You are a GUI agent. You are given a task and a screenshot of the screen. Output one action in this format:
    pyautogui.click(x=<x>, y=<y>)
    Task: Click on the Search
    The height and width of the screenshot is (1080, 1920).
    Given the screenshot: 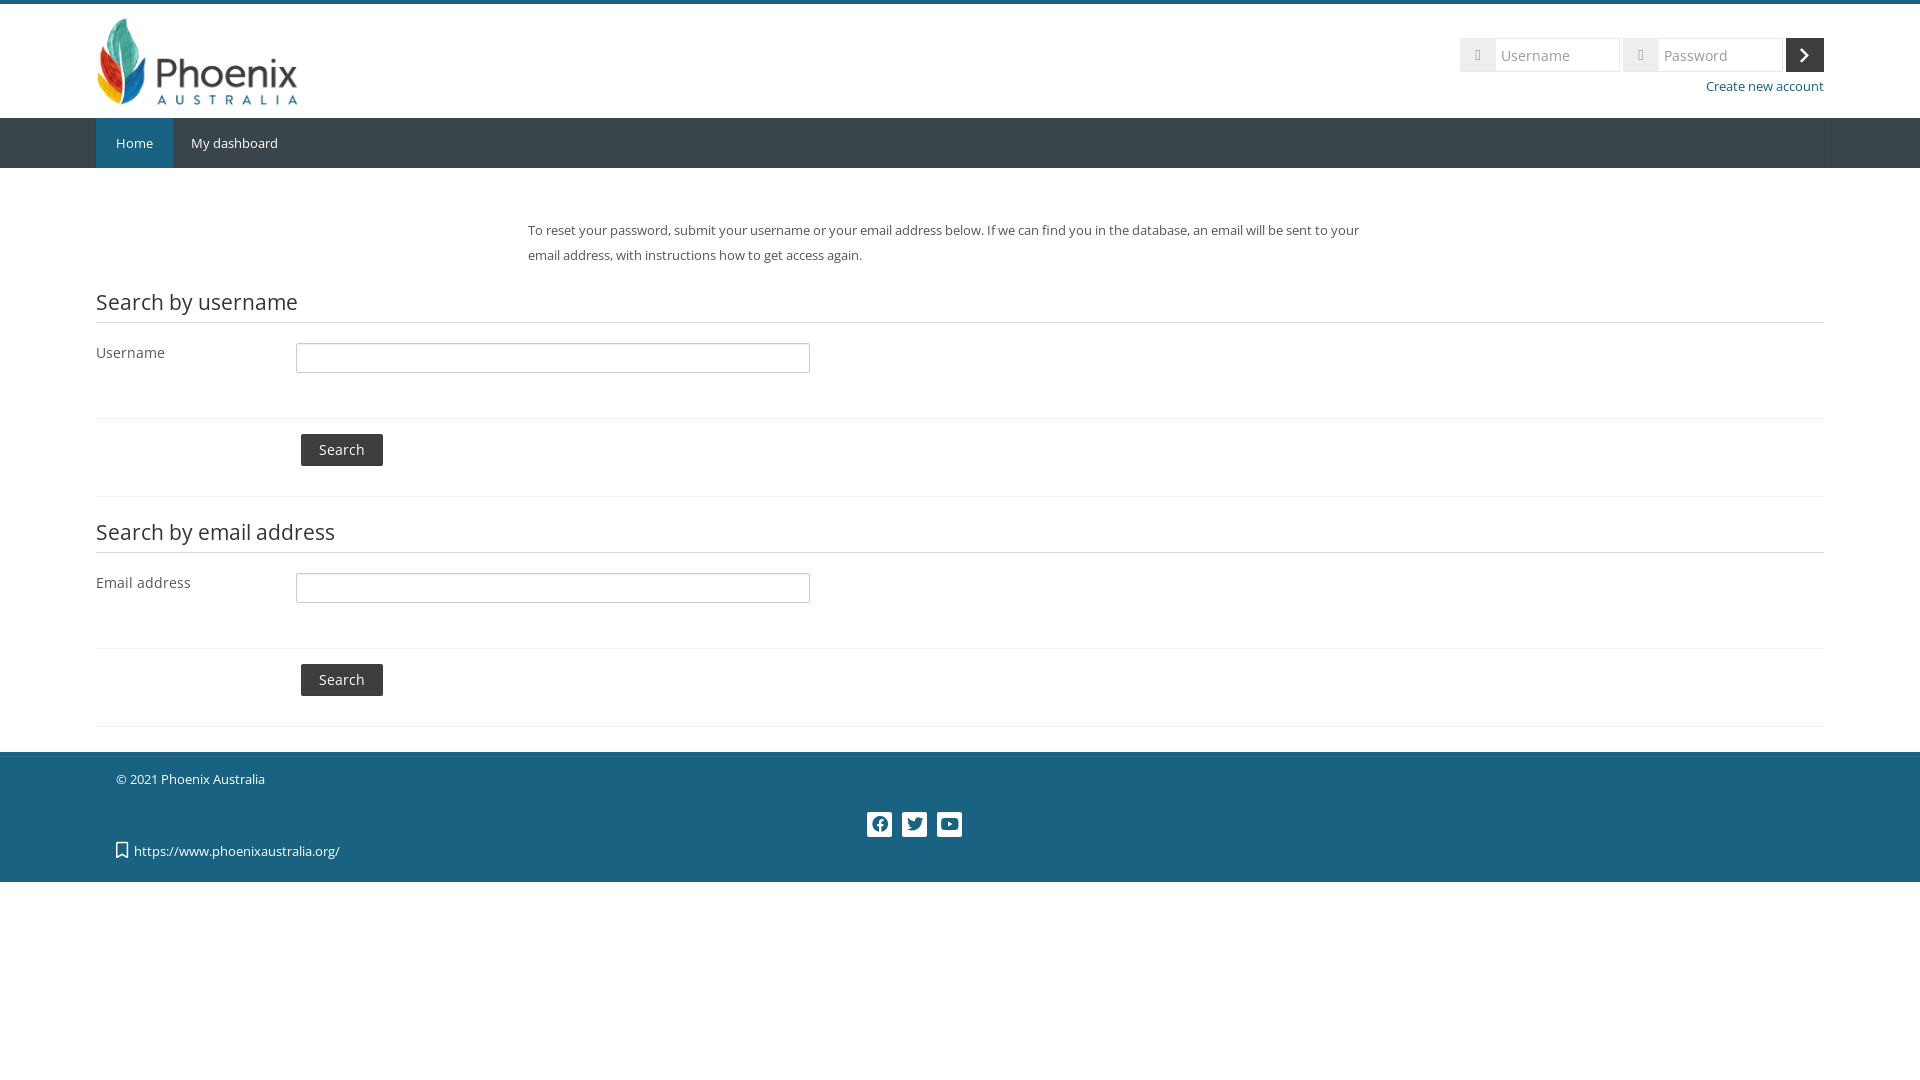 What is the action you would take?
    pyautogui.click(x=342, y=450)
    